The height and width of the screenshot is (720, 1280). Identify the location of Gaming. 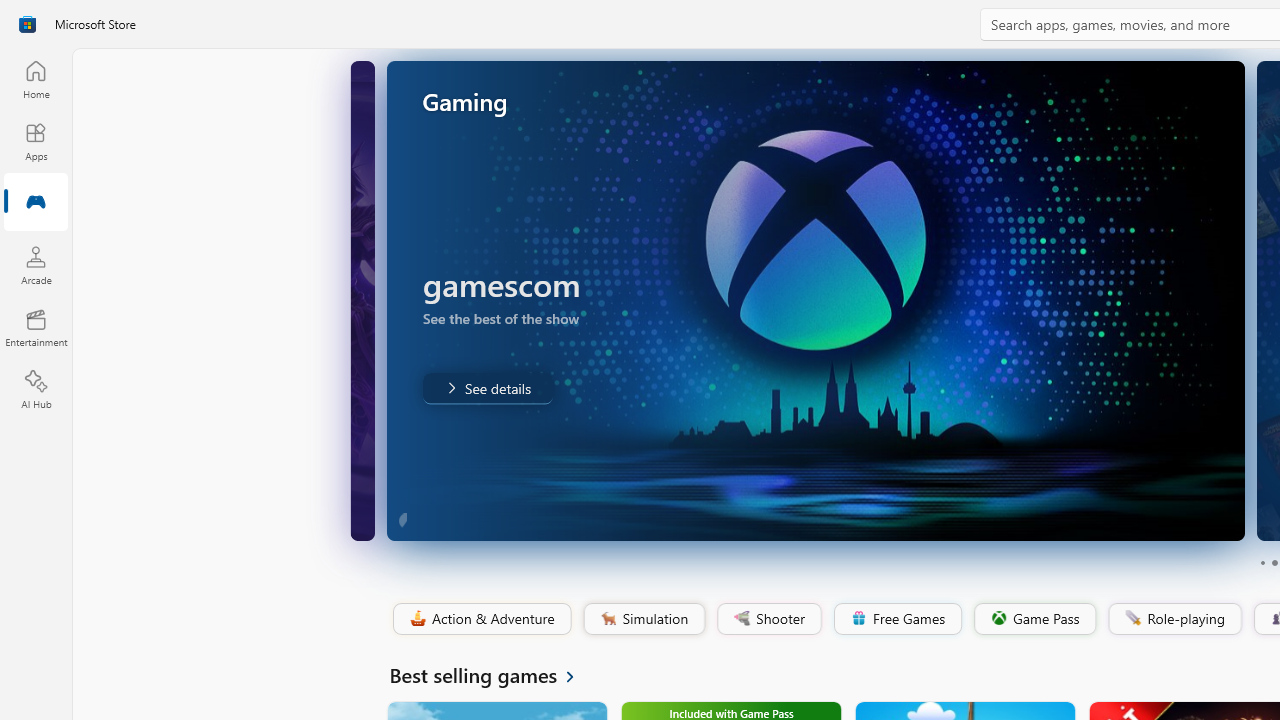
(36, 203).